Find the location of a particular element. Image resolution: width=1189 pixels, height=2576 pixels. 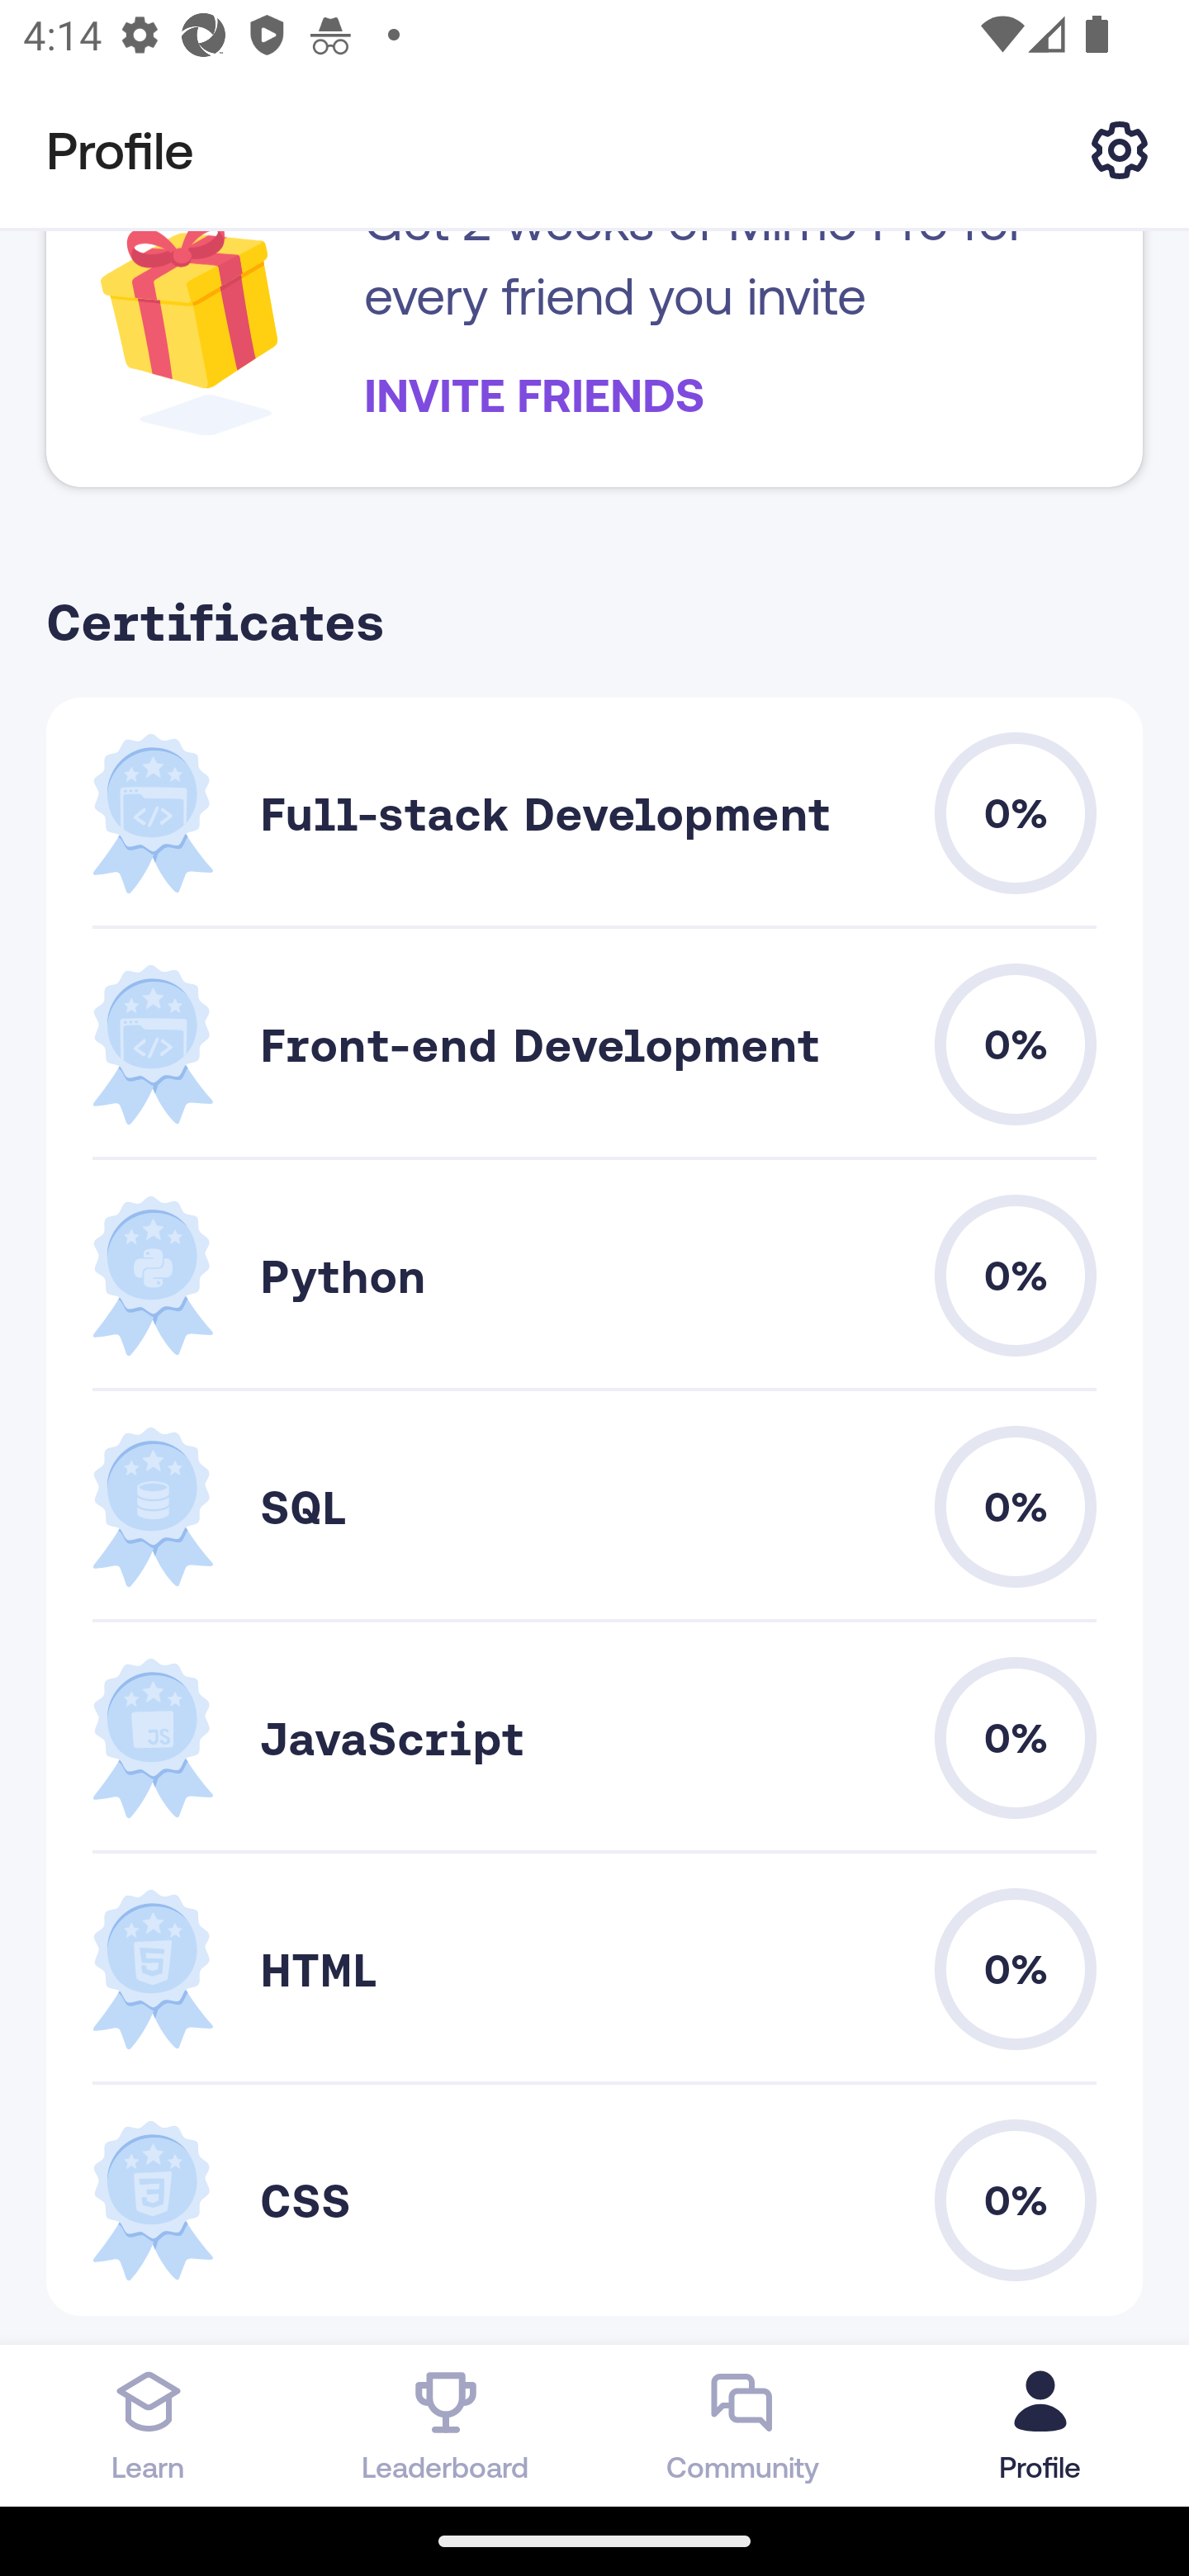

HTML 0.0 0% is located at coordinates (594, 1969).